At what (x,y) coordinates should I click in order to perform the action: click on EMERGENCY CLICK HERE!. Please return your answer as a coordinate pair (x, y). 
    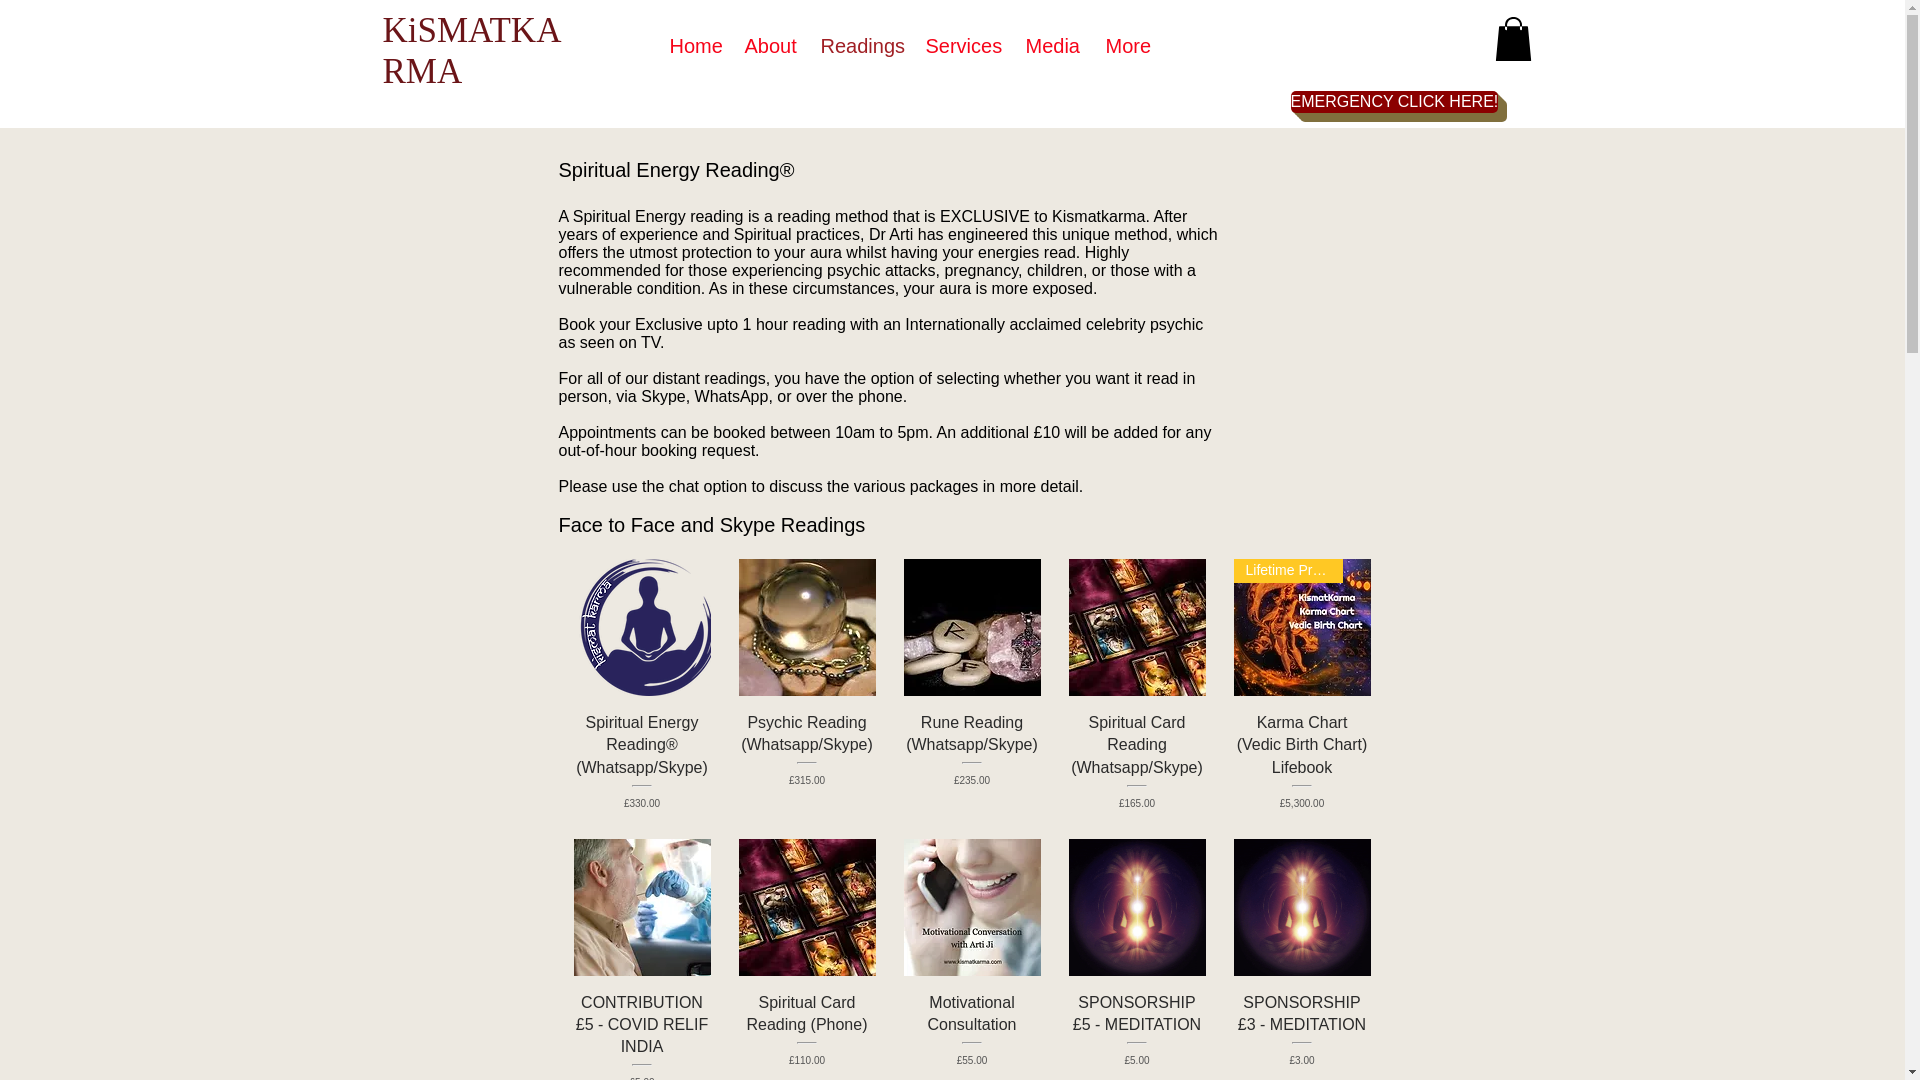
    Looking at the image, I should click on (1394, 102).